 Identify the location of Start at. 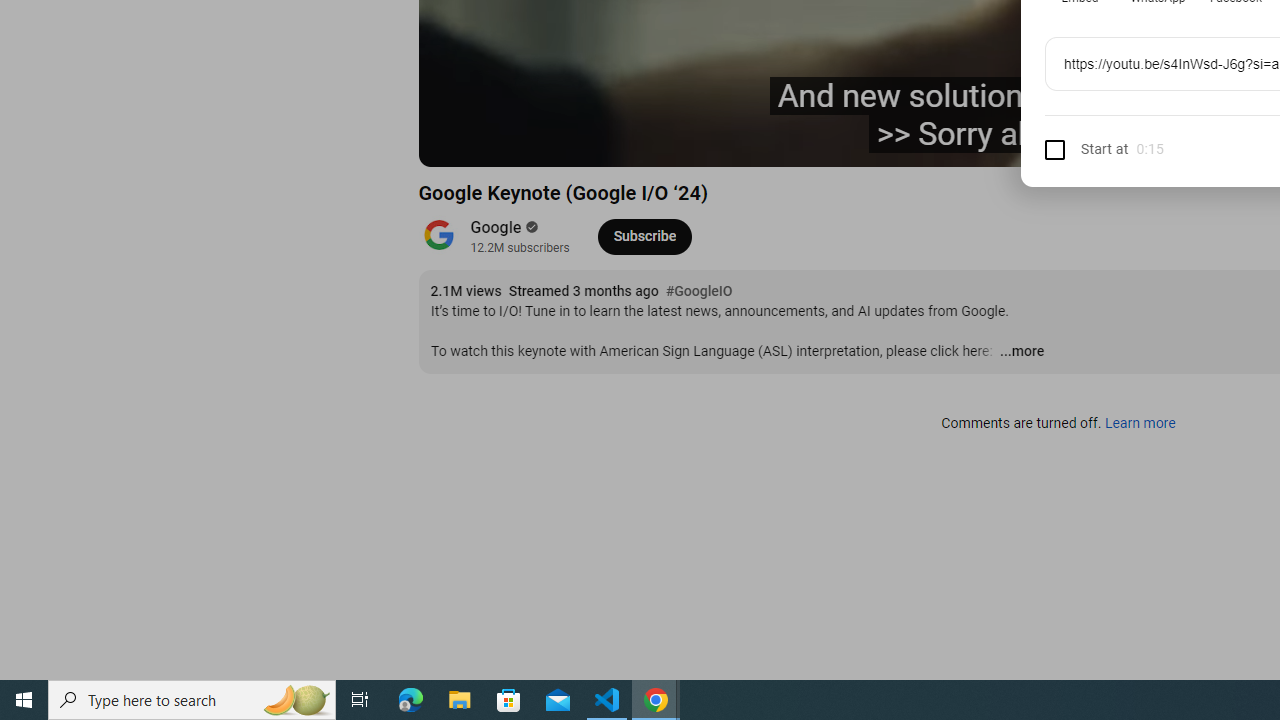
(1086, 148).